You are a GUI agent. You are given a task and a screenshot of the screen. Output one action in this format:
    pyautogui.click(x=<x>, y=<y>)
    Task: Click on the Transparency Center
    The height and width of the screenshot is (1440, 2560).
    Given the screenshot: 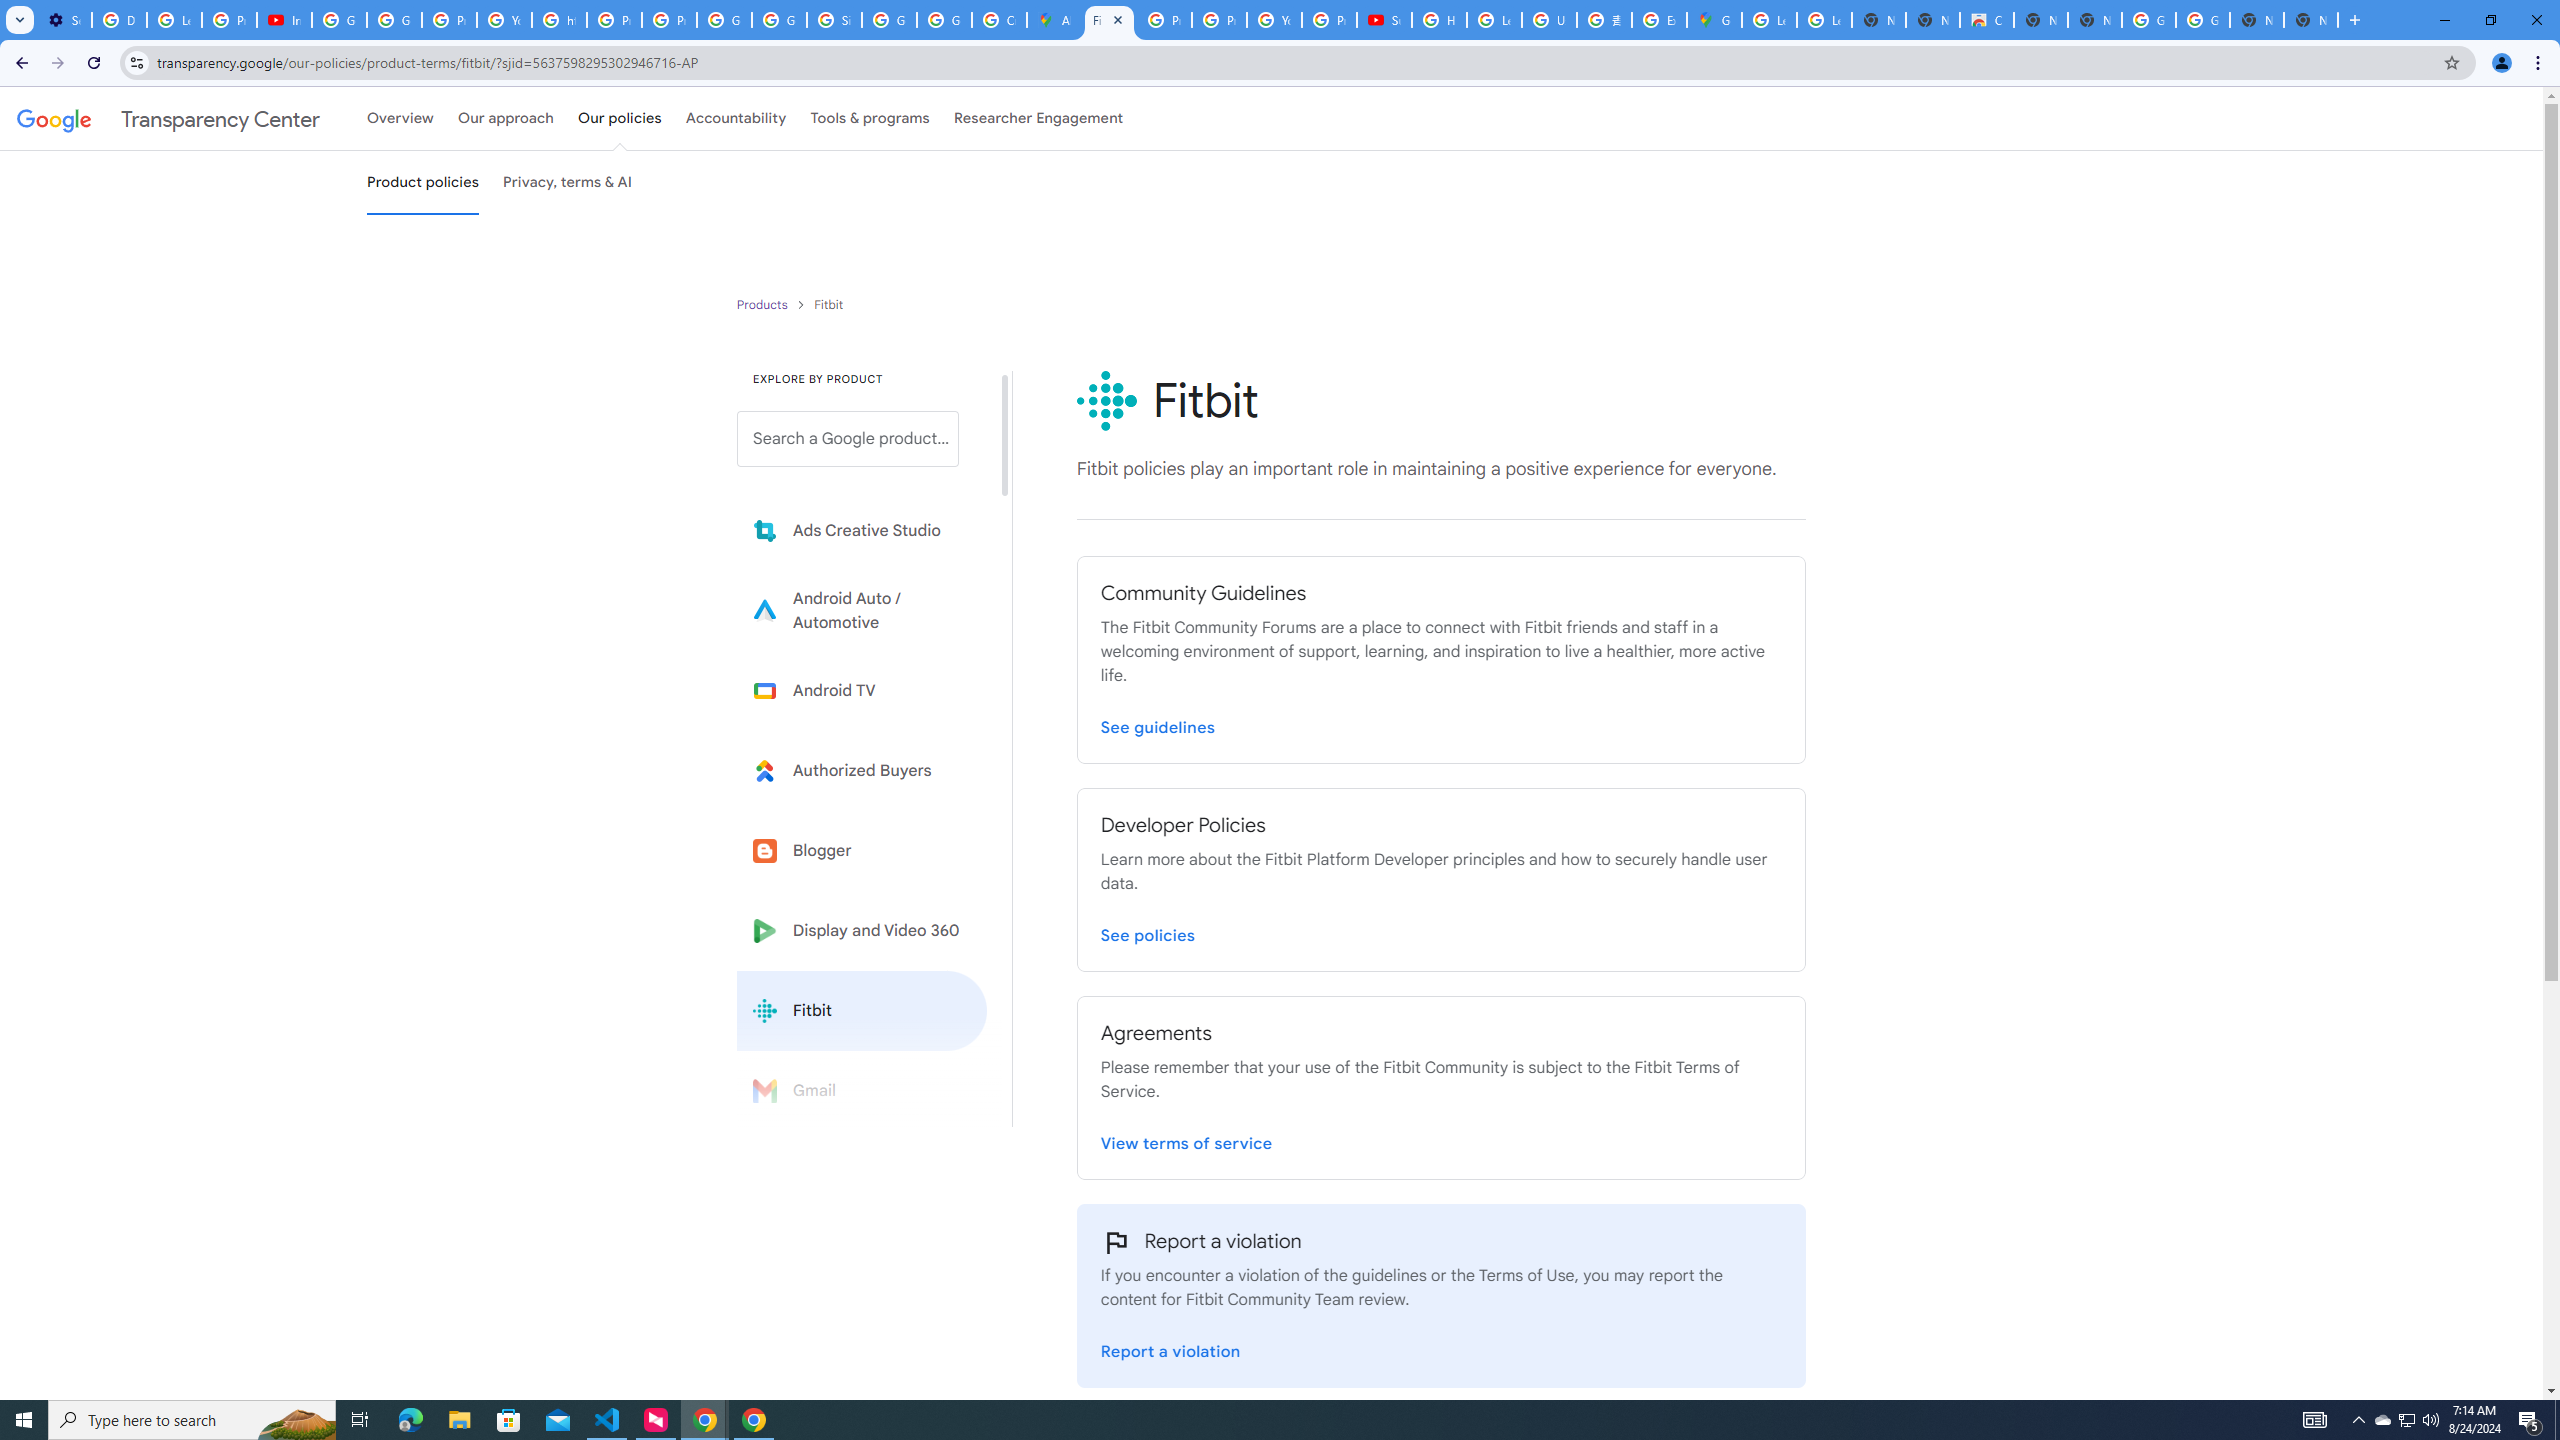 What is the action you would take?
    pyautogui.click(x=168, y=118)
    